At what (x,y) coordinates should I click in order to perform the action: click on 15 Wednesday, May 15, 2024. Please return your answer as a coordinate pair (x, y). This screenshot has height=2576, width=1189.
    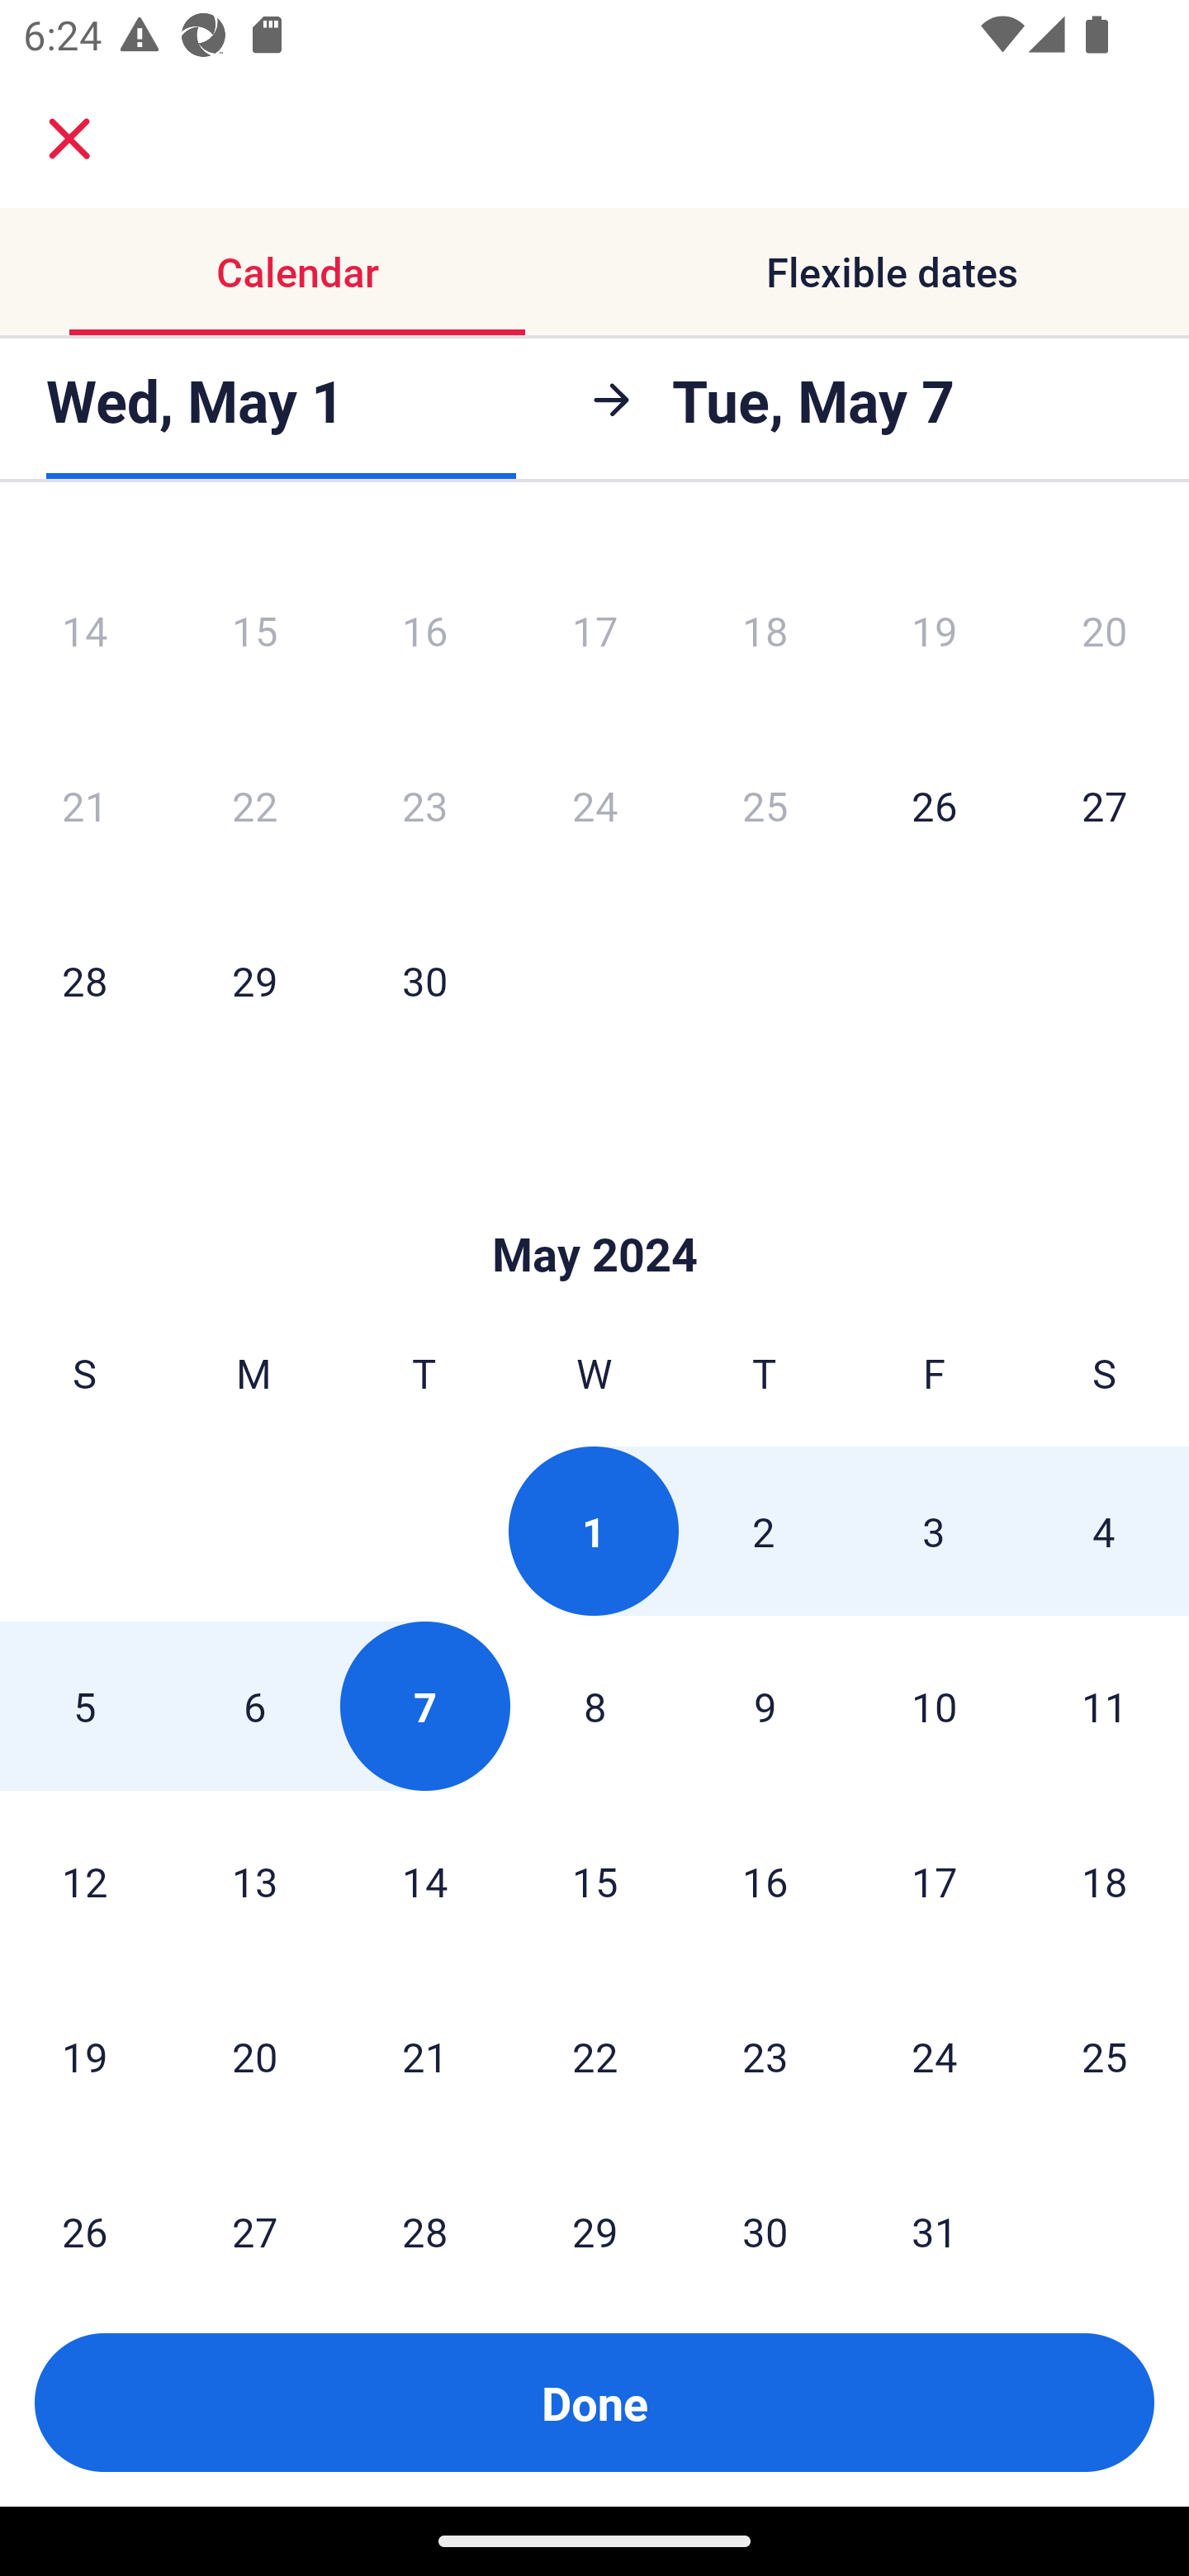
    Looking at the image, I should click on (594, 1880).